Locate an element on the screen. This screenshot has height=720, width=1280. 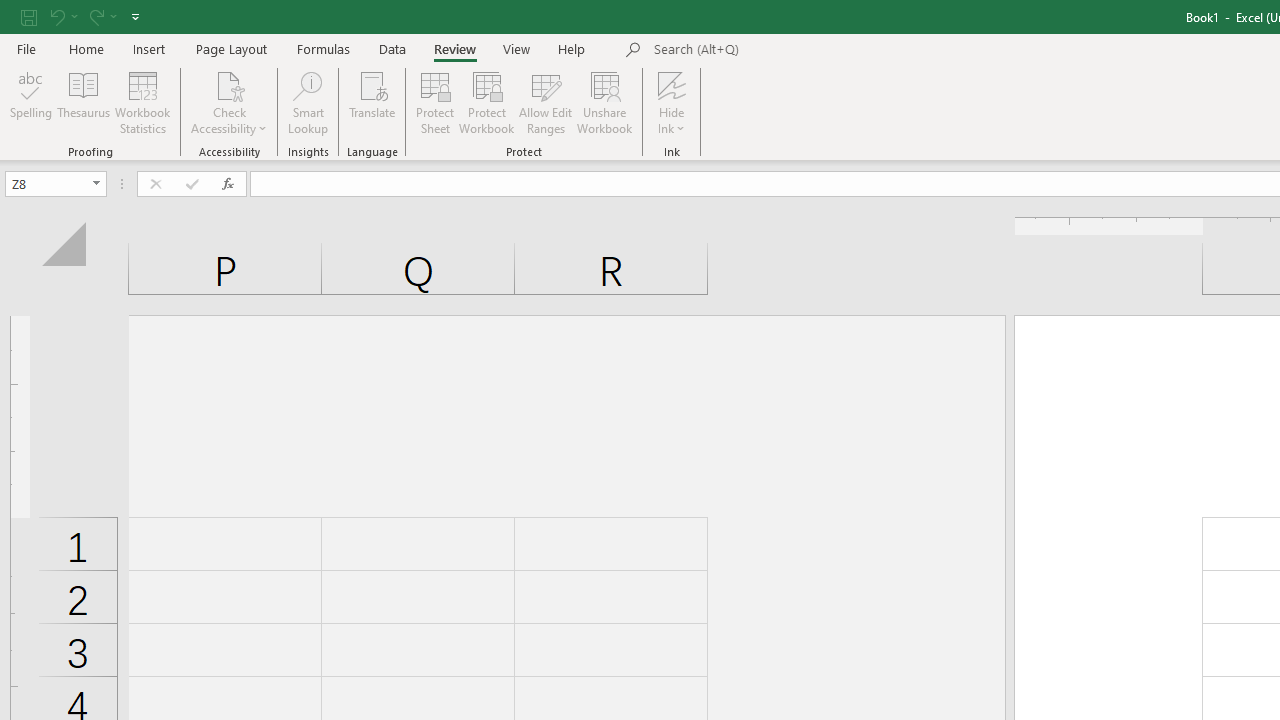
Save is located at coordinates (29, 16).